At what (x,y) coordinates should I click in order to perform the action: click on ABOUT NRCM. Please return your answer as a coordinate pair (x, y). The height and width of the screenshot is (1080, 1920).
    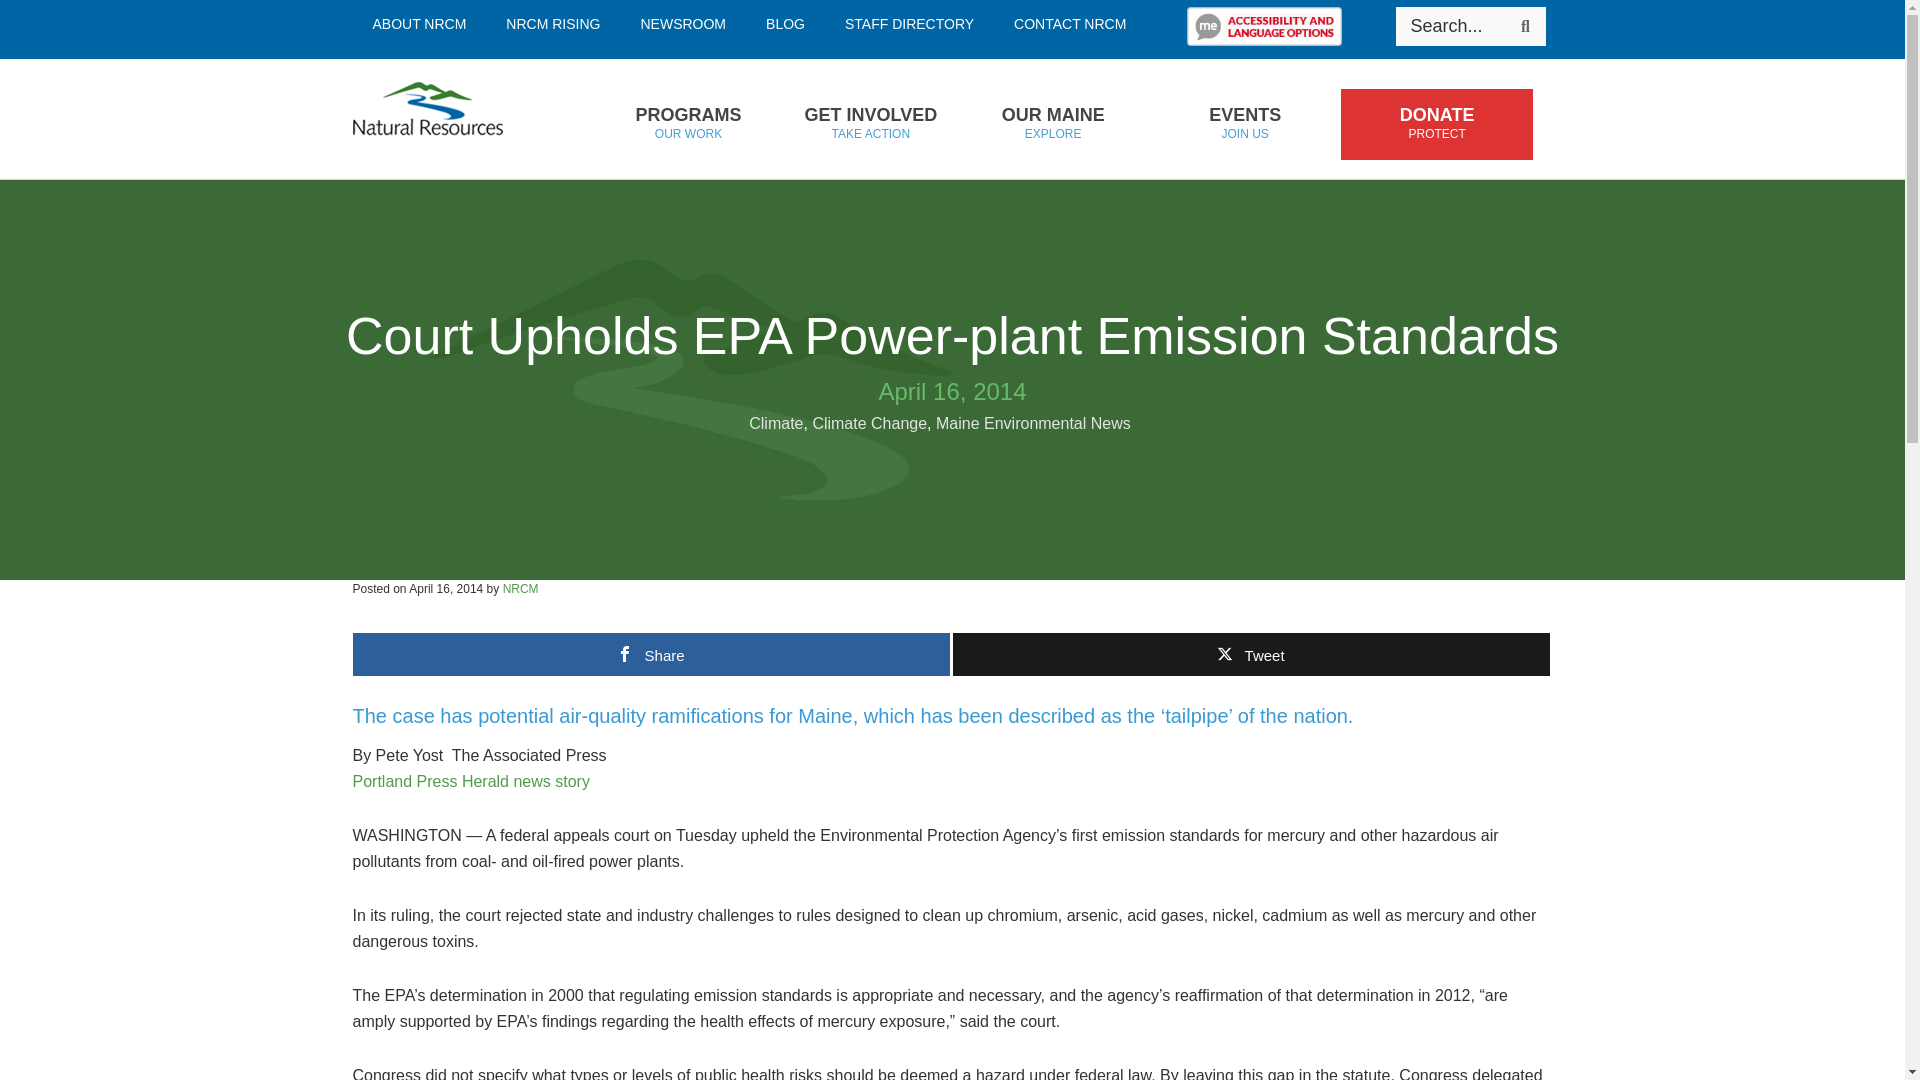
    Looking at the image, I should click on (418, 24).